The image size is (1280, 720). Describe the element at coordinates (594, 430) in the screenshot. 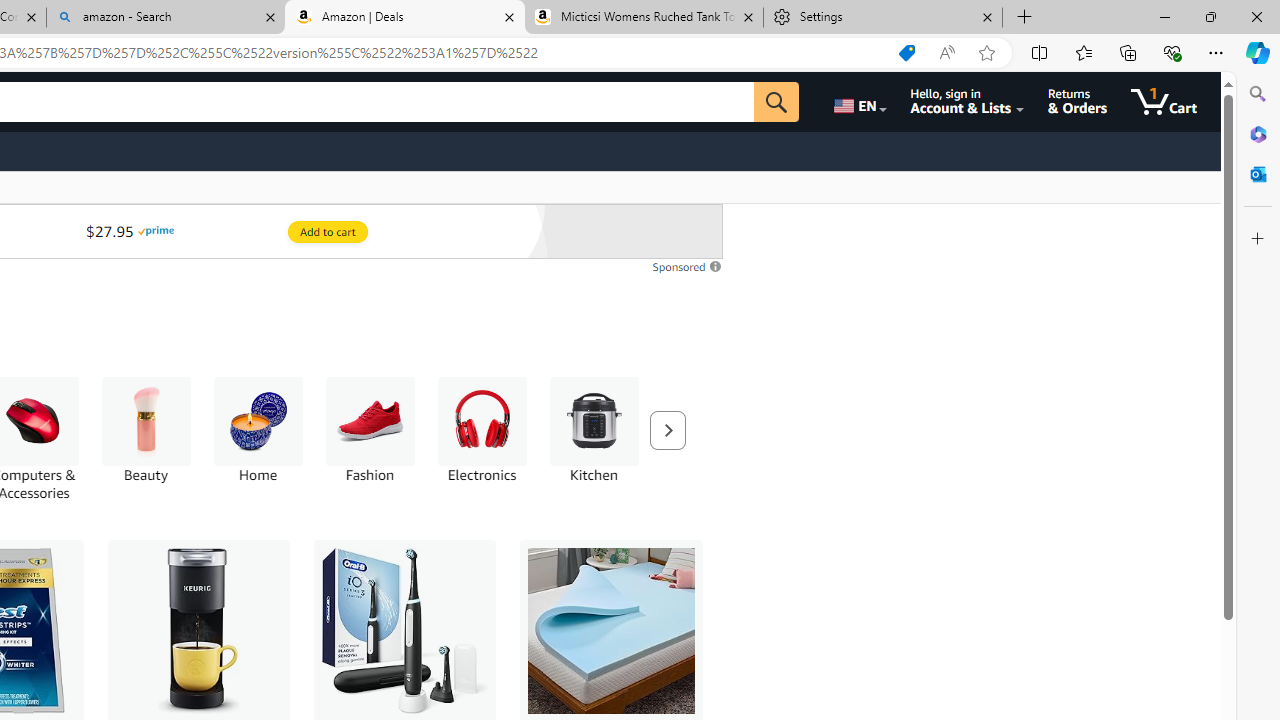

I see `Kitchen Kitchen` at that location.